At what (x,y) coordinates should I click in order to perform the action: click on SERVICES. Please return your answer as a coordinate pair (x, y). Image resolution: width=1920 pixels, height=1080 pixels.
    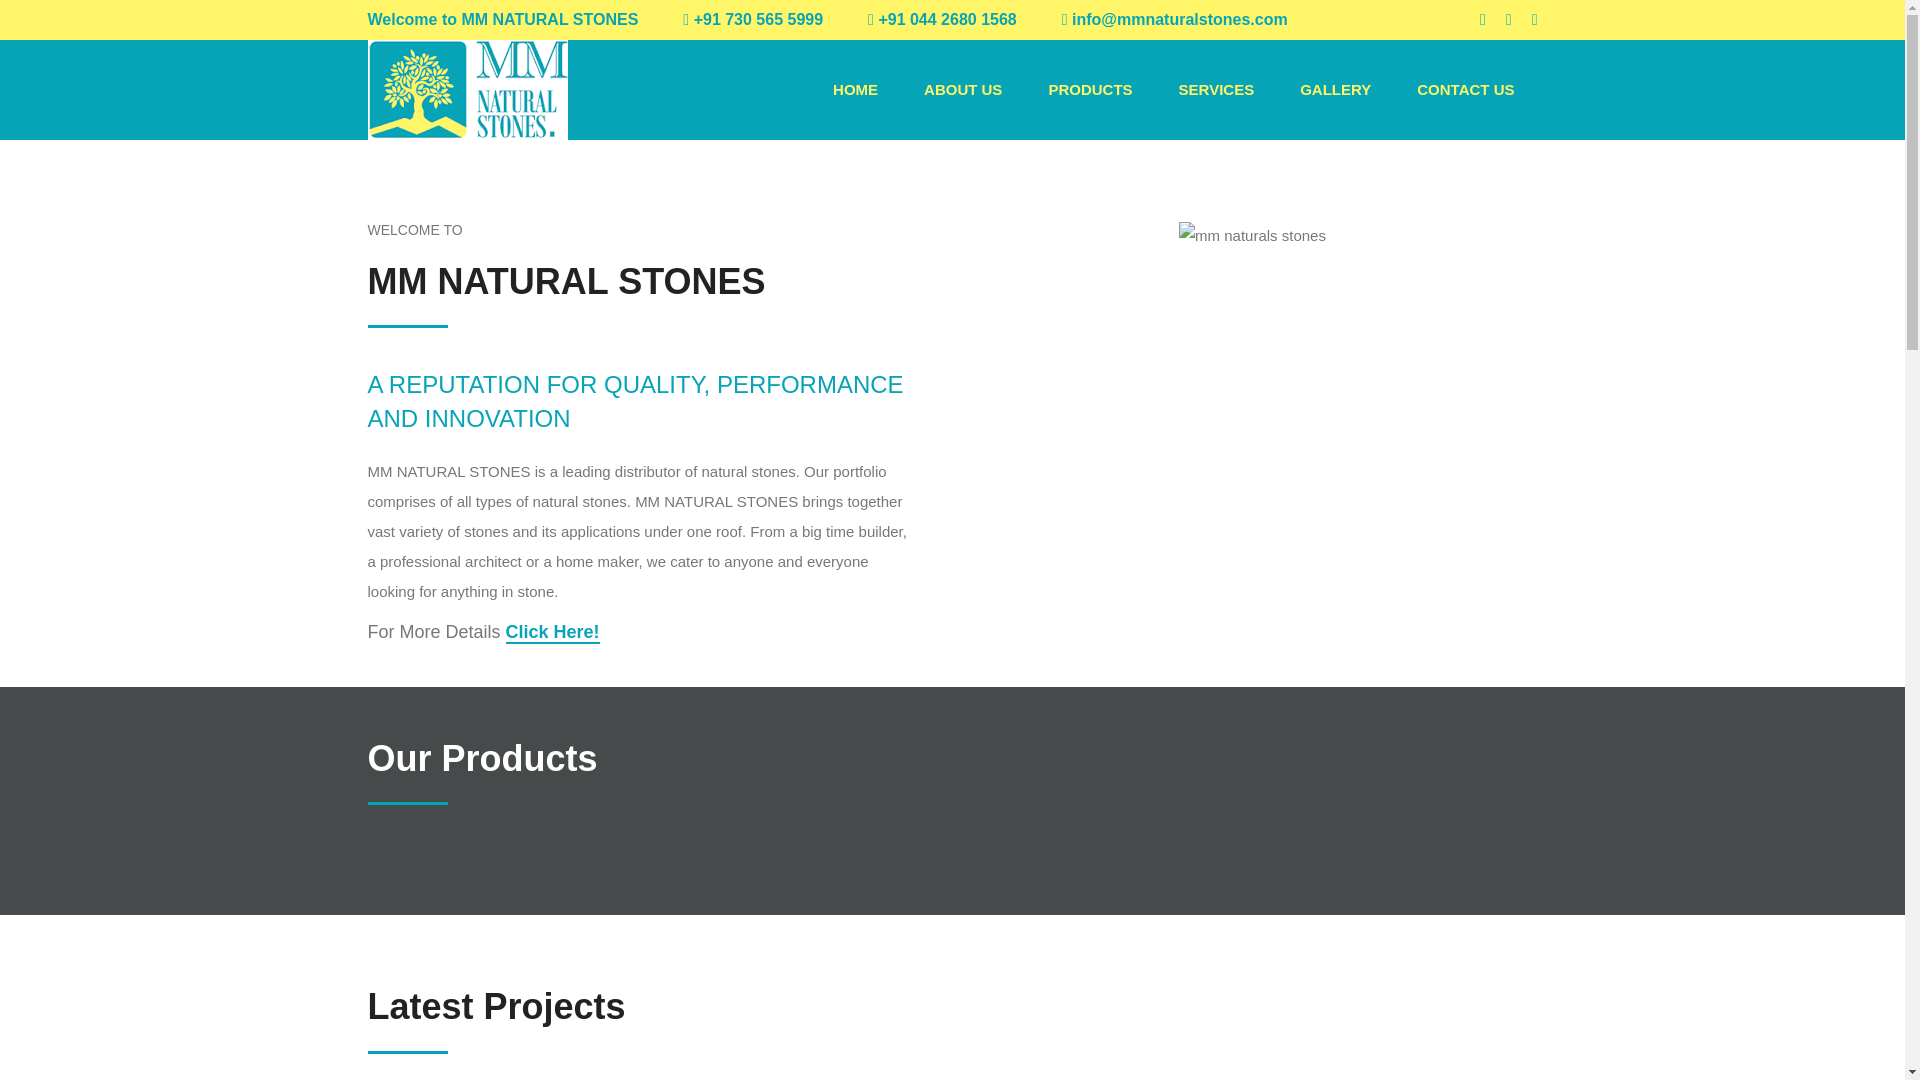
    Looking at the image, I should click on (1216, 89).